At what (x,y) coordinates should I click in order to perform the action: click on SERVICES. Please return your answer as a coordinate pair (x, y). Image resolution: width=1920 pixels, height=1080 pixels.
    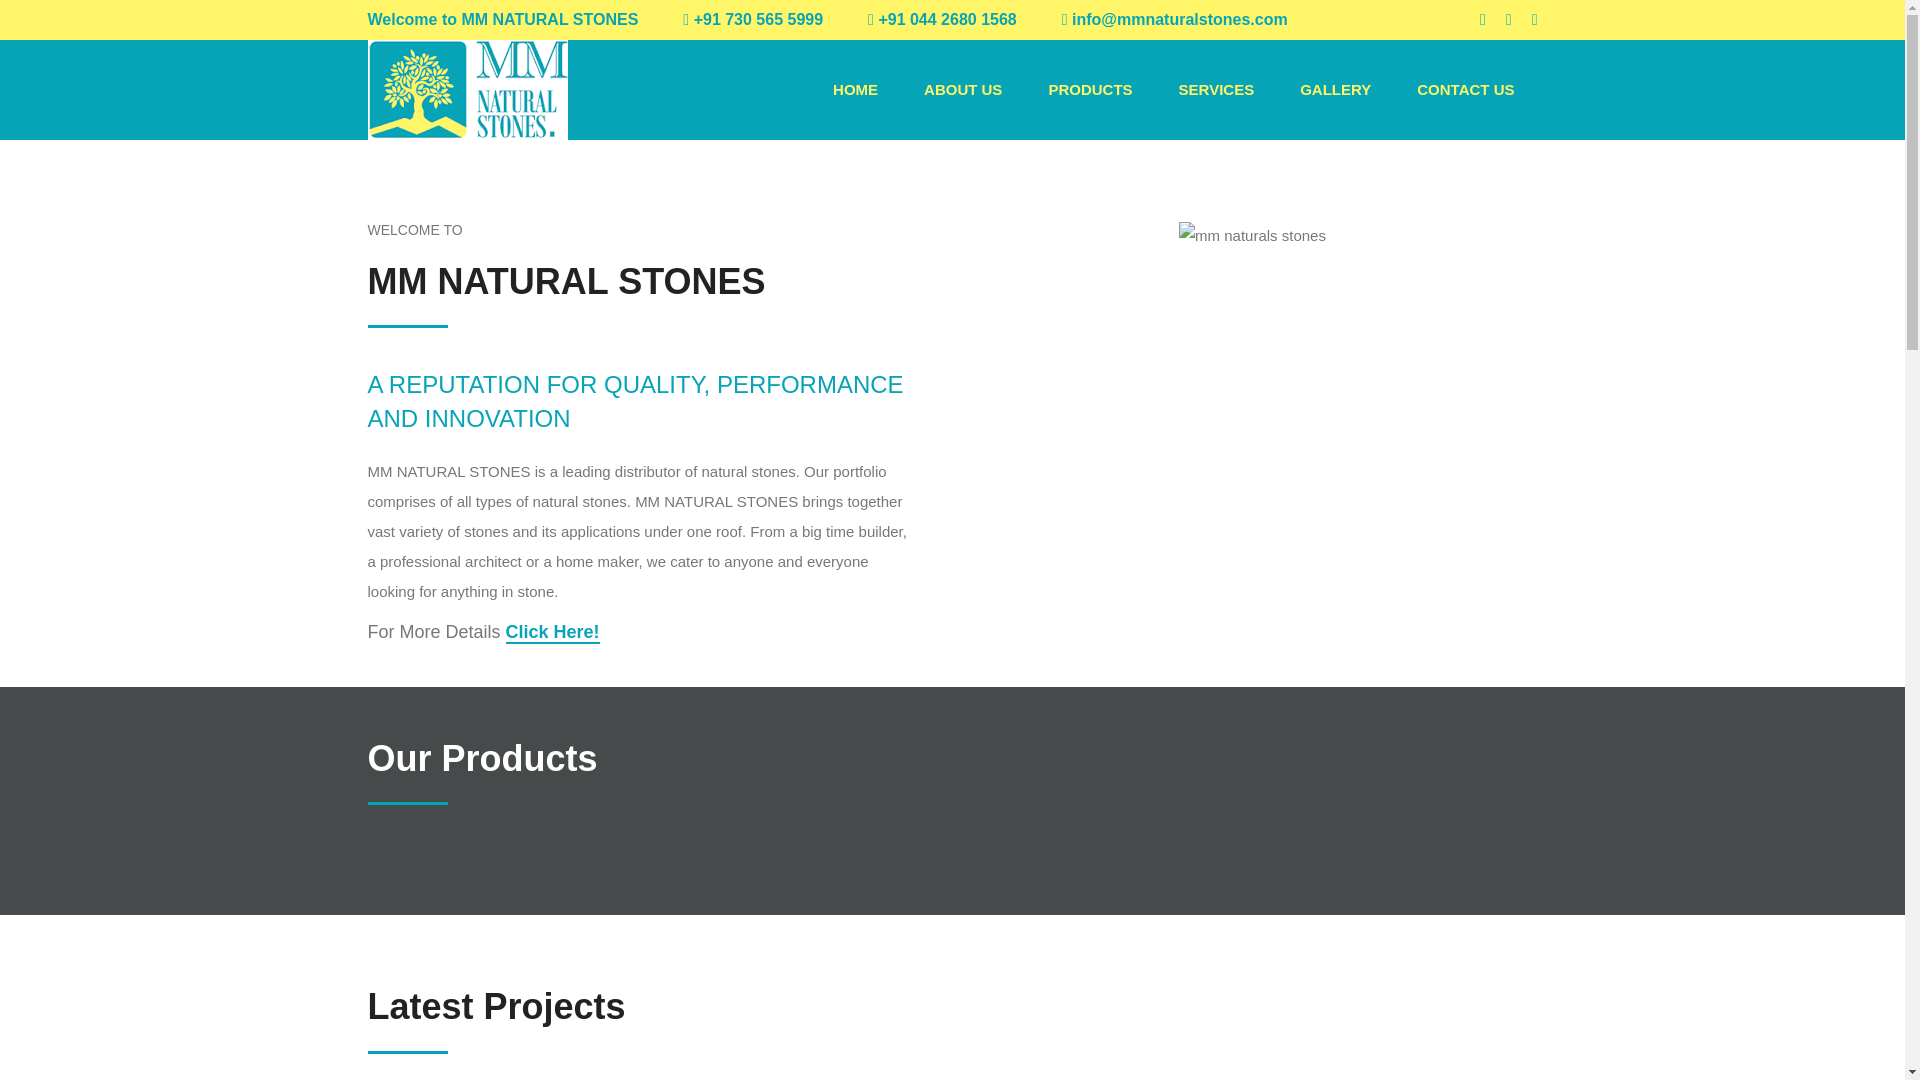
    Looking at the image, I should click on (1216, 89).